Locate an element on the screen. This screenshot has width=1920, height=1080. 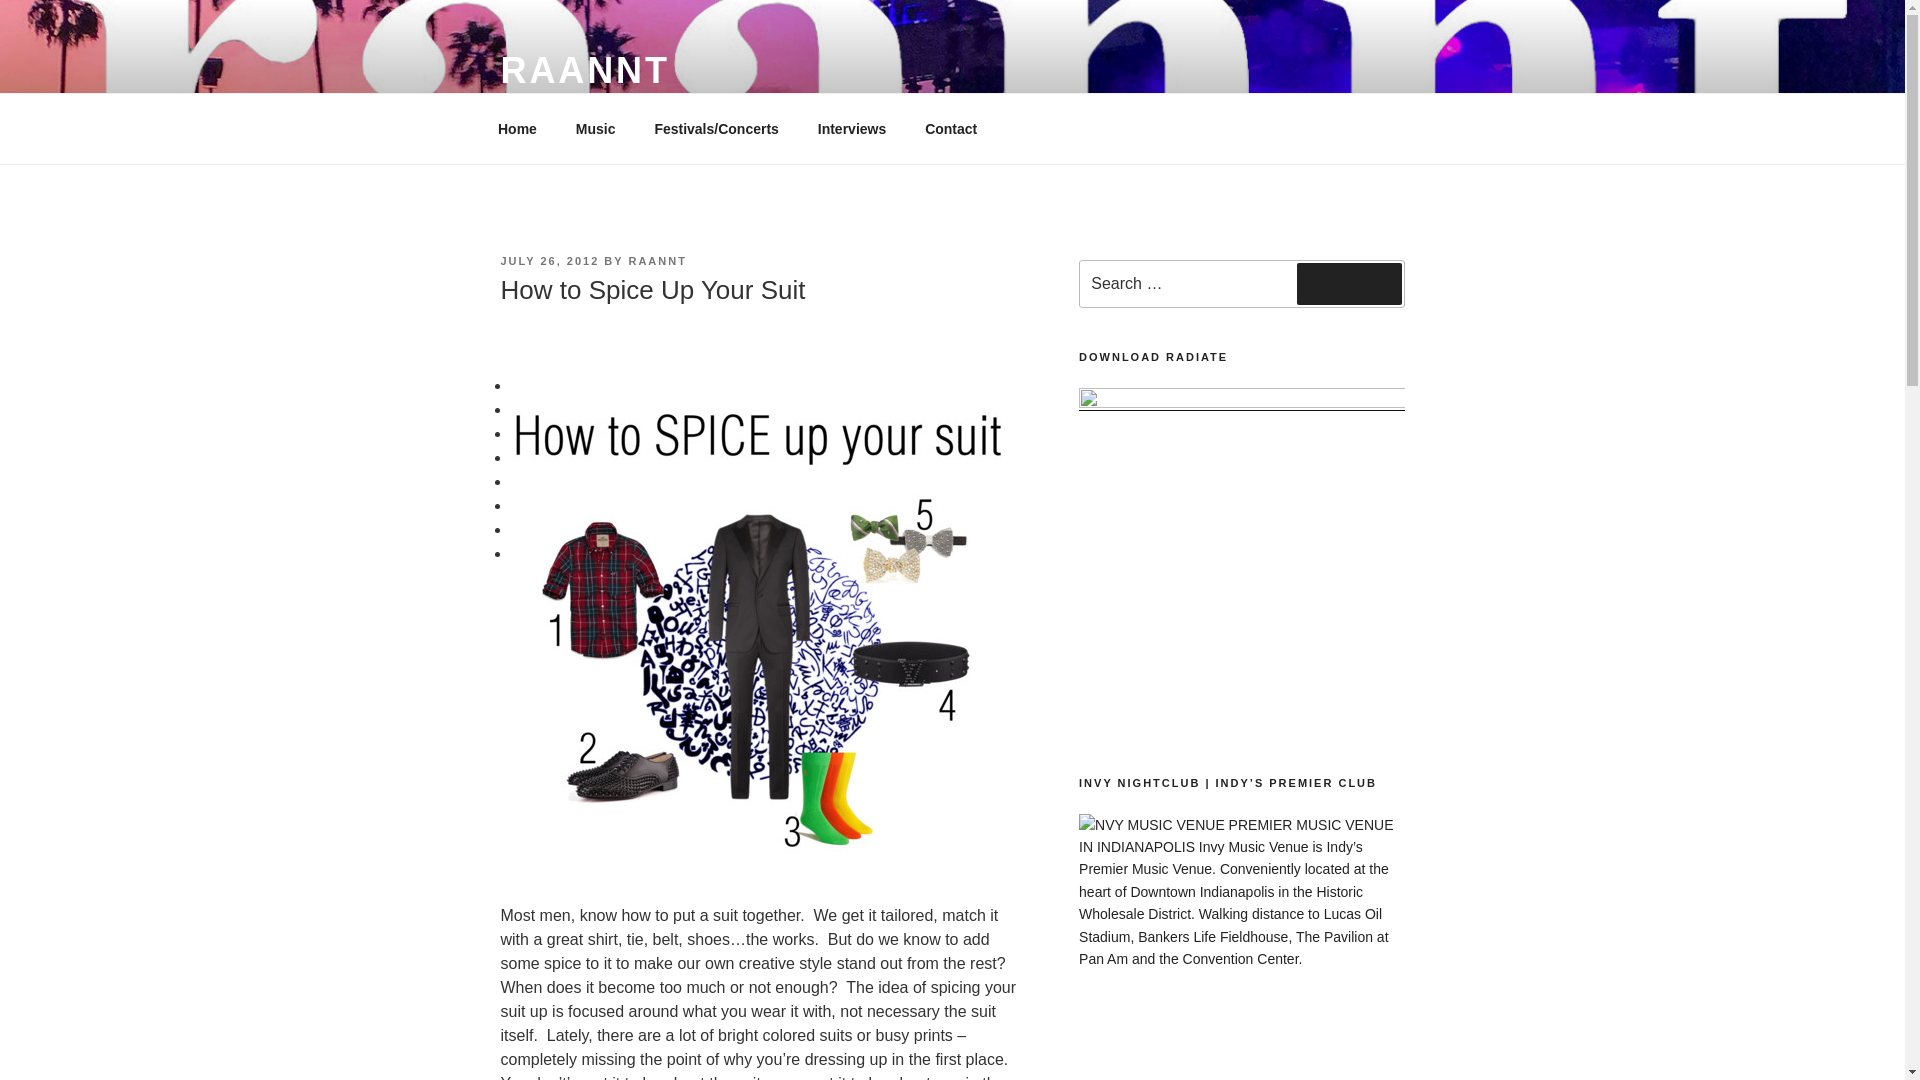
RAANNT is located at coordinates (656, 260).